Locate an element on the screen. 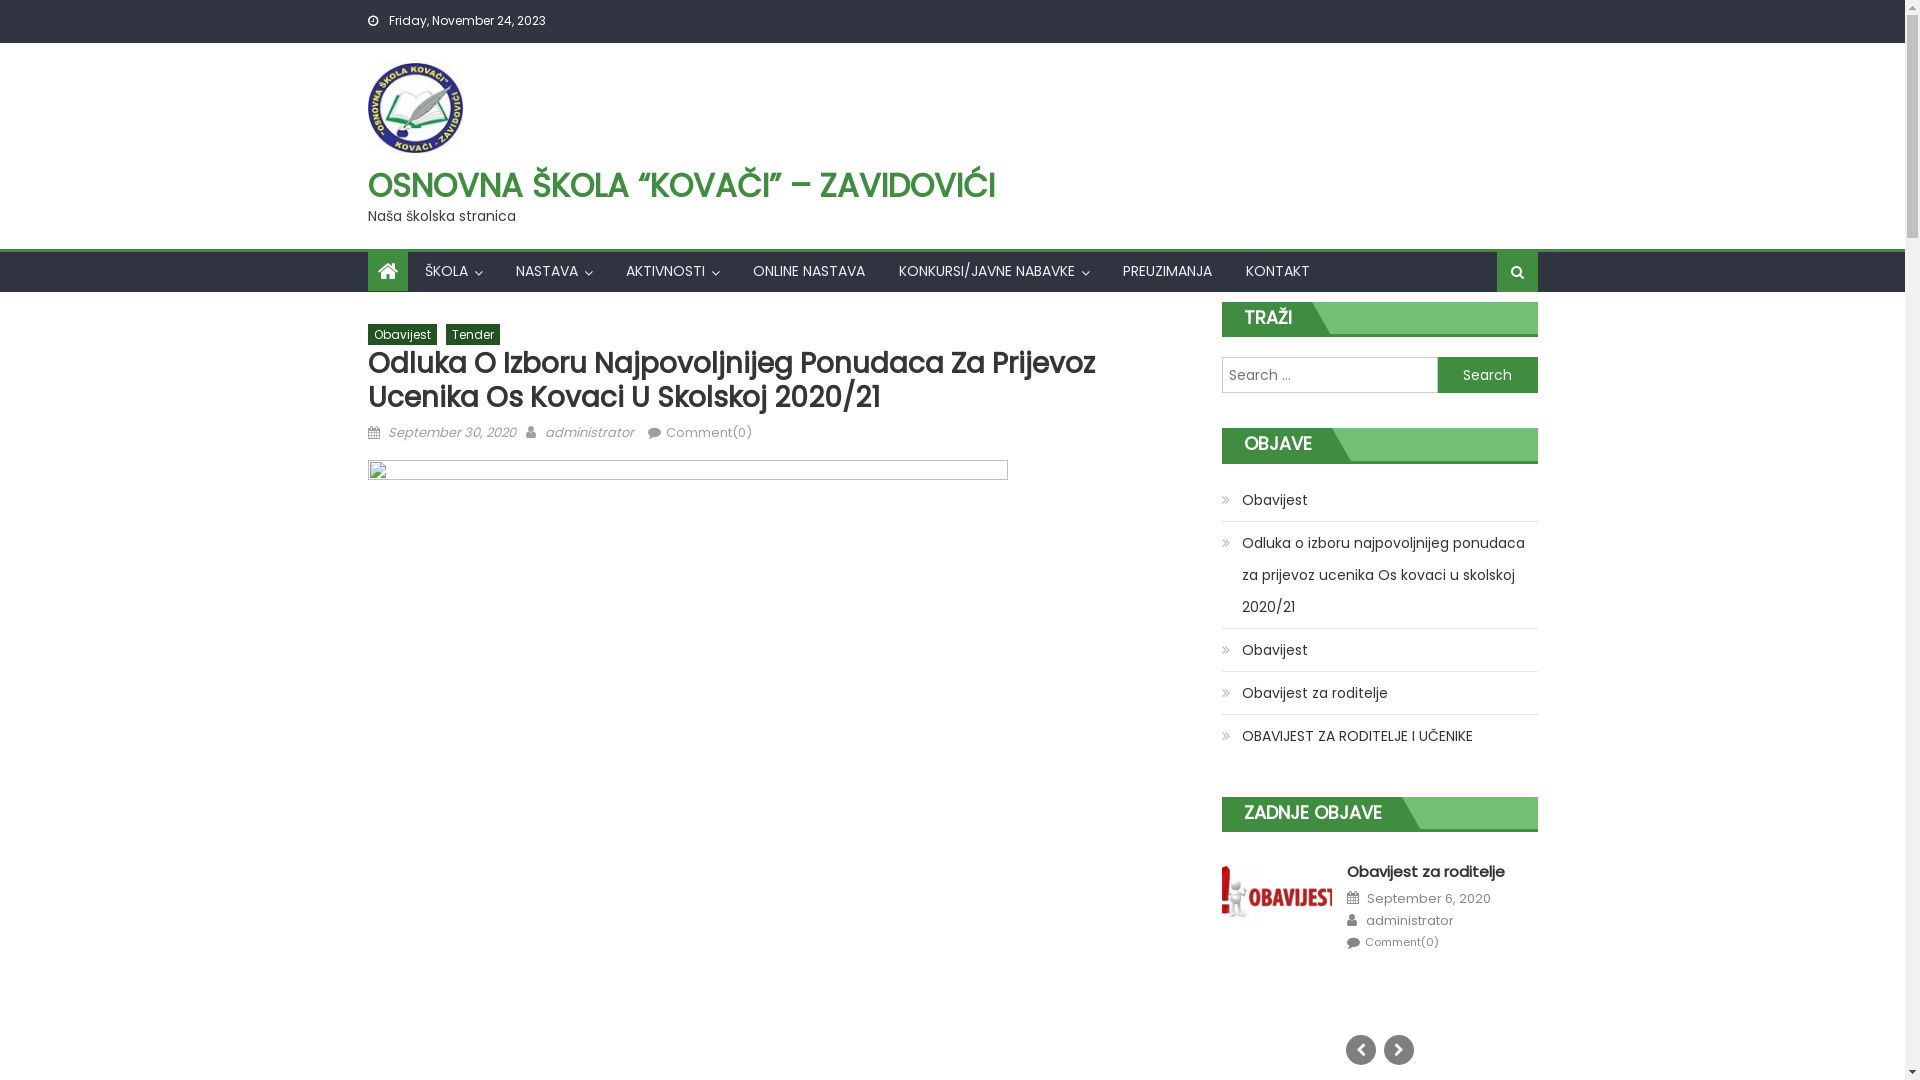  PREUZIMANJA is located at coordinates (1168, 271).